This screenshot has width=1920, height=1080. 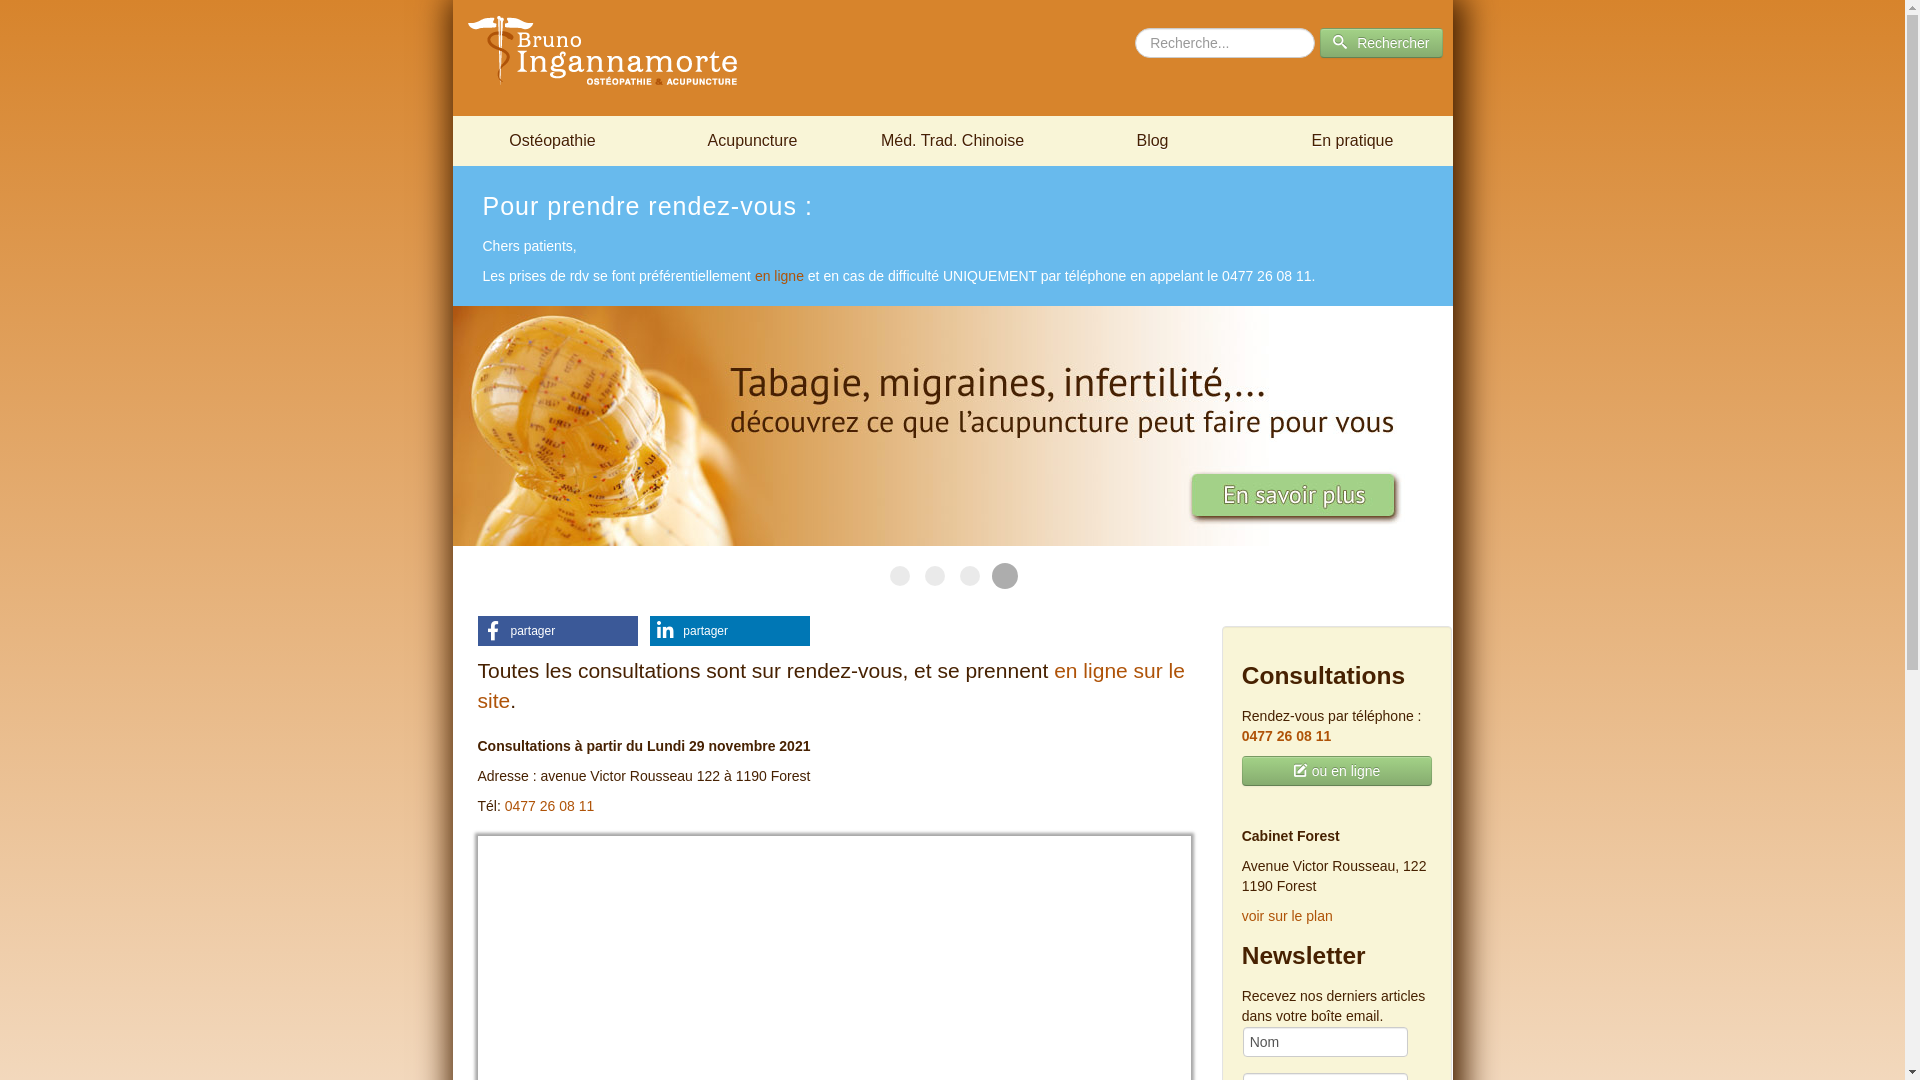 I want to click on en ligne, so click(x=780, y=276).